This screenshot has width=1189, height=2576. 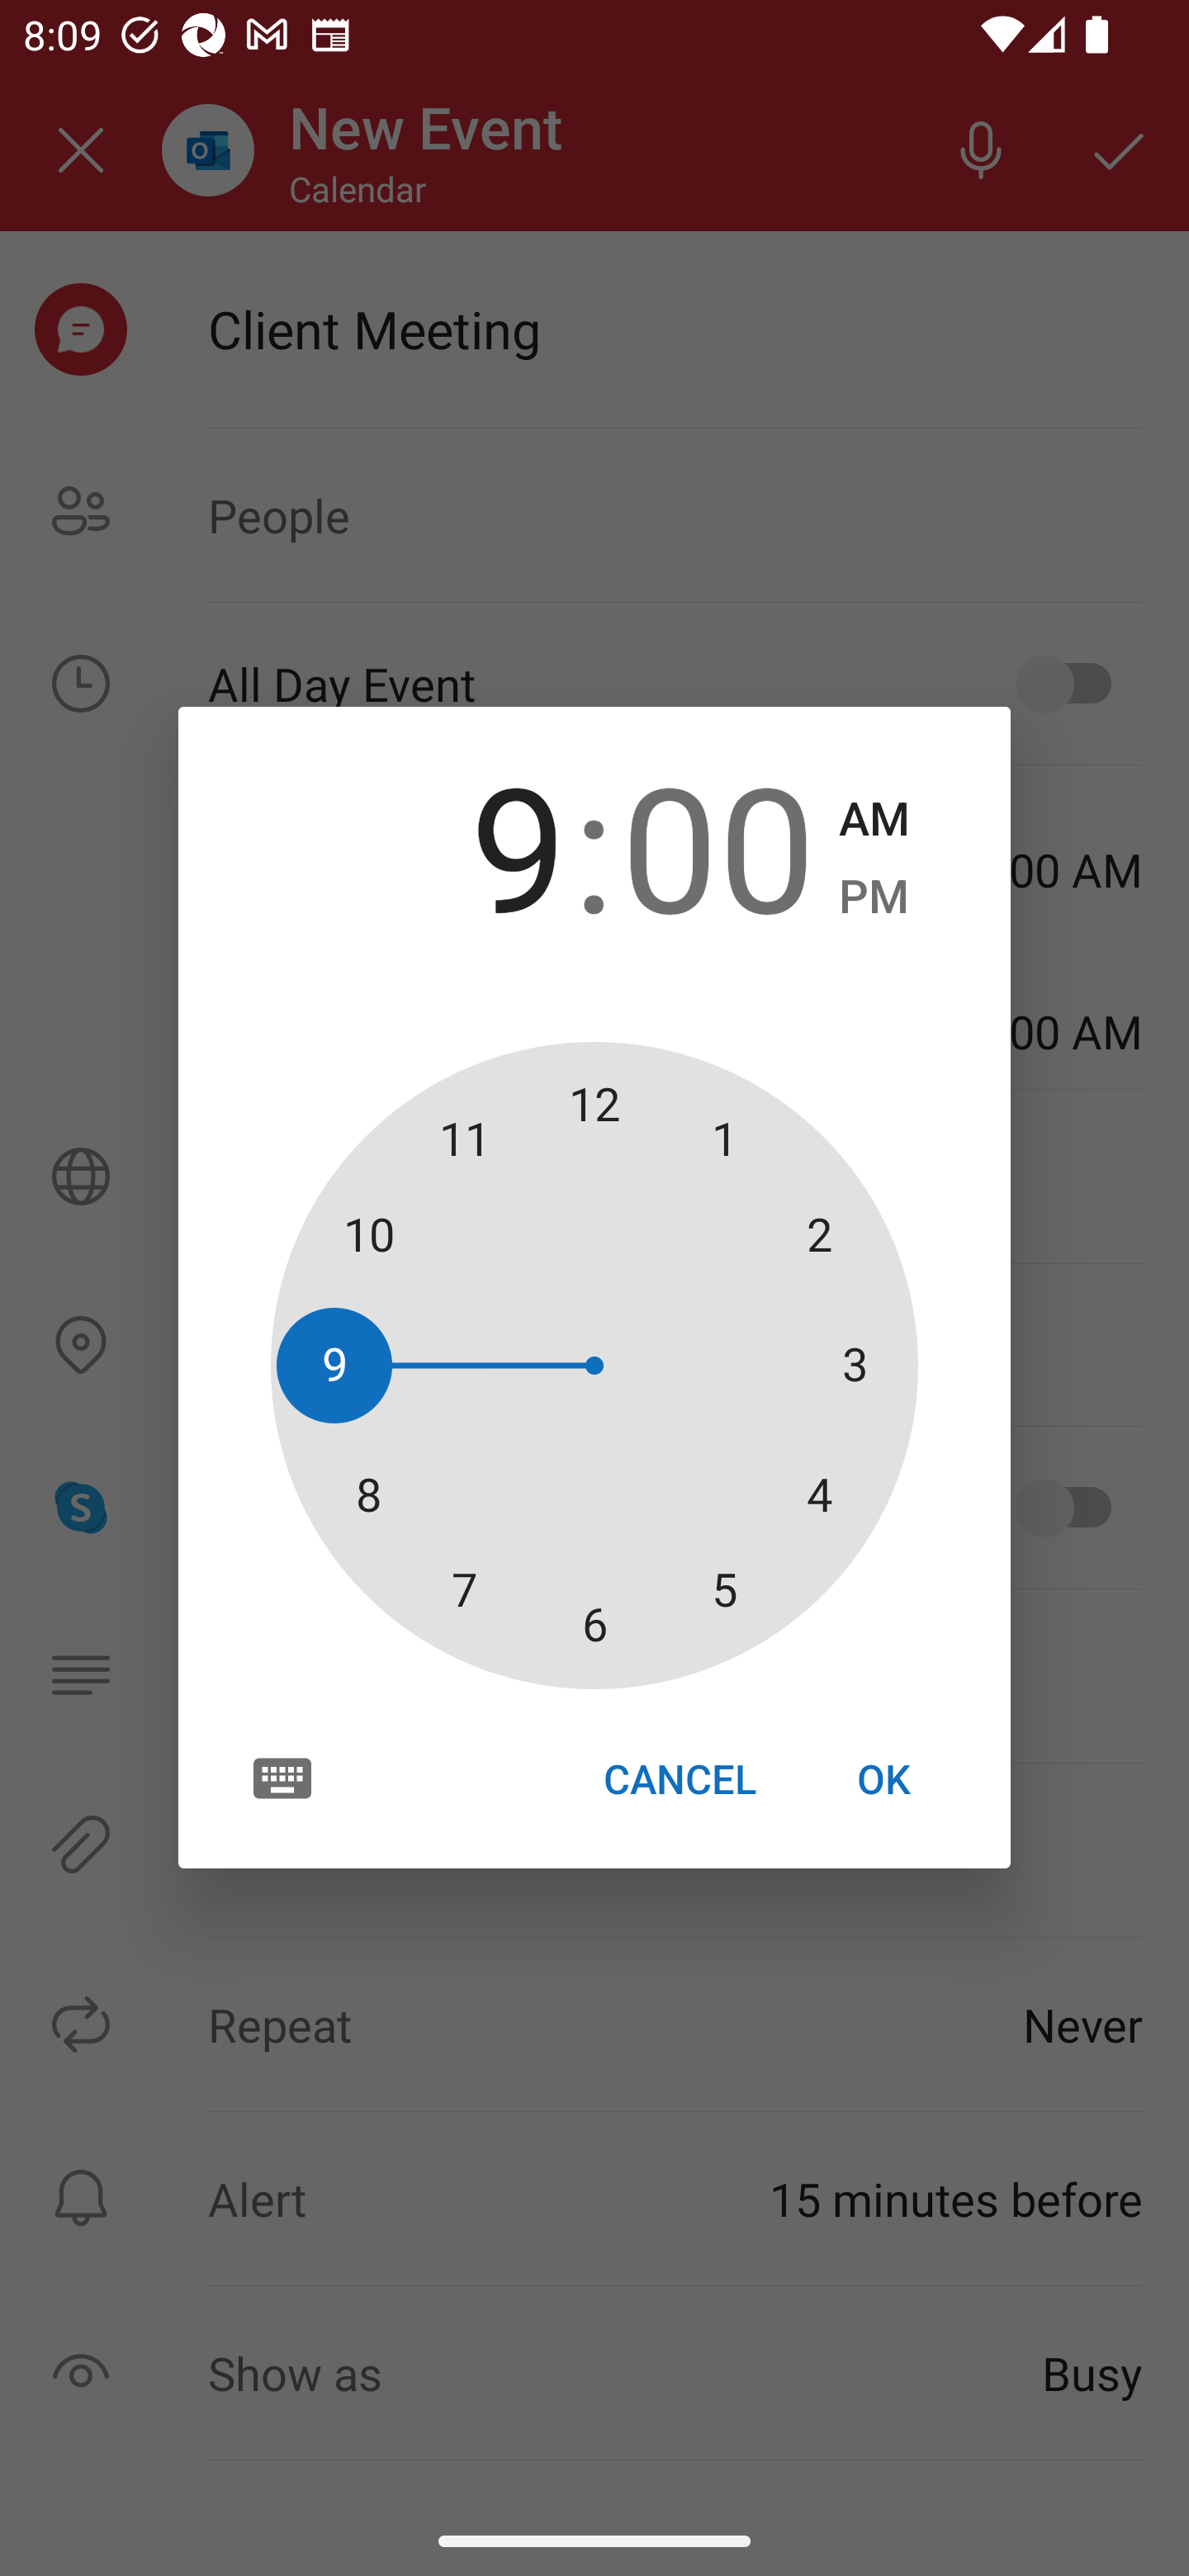 What do you see at coordinates (282, 1777) in the screenshot?
I see `Switch to text input mode for the time input.` at bounding box center [282, 1777].